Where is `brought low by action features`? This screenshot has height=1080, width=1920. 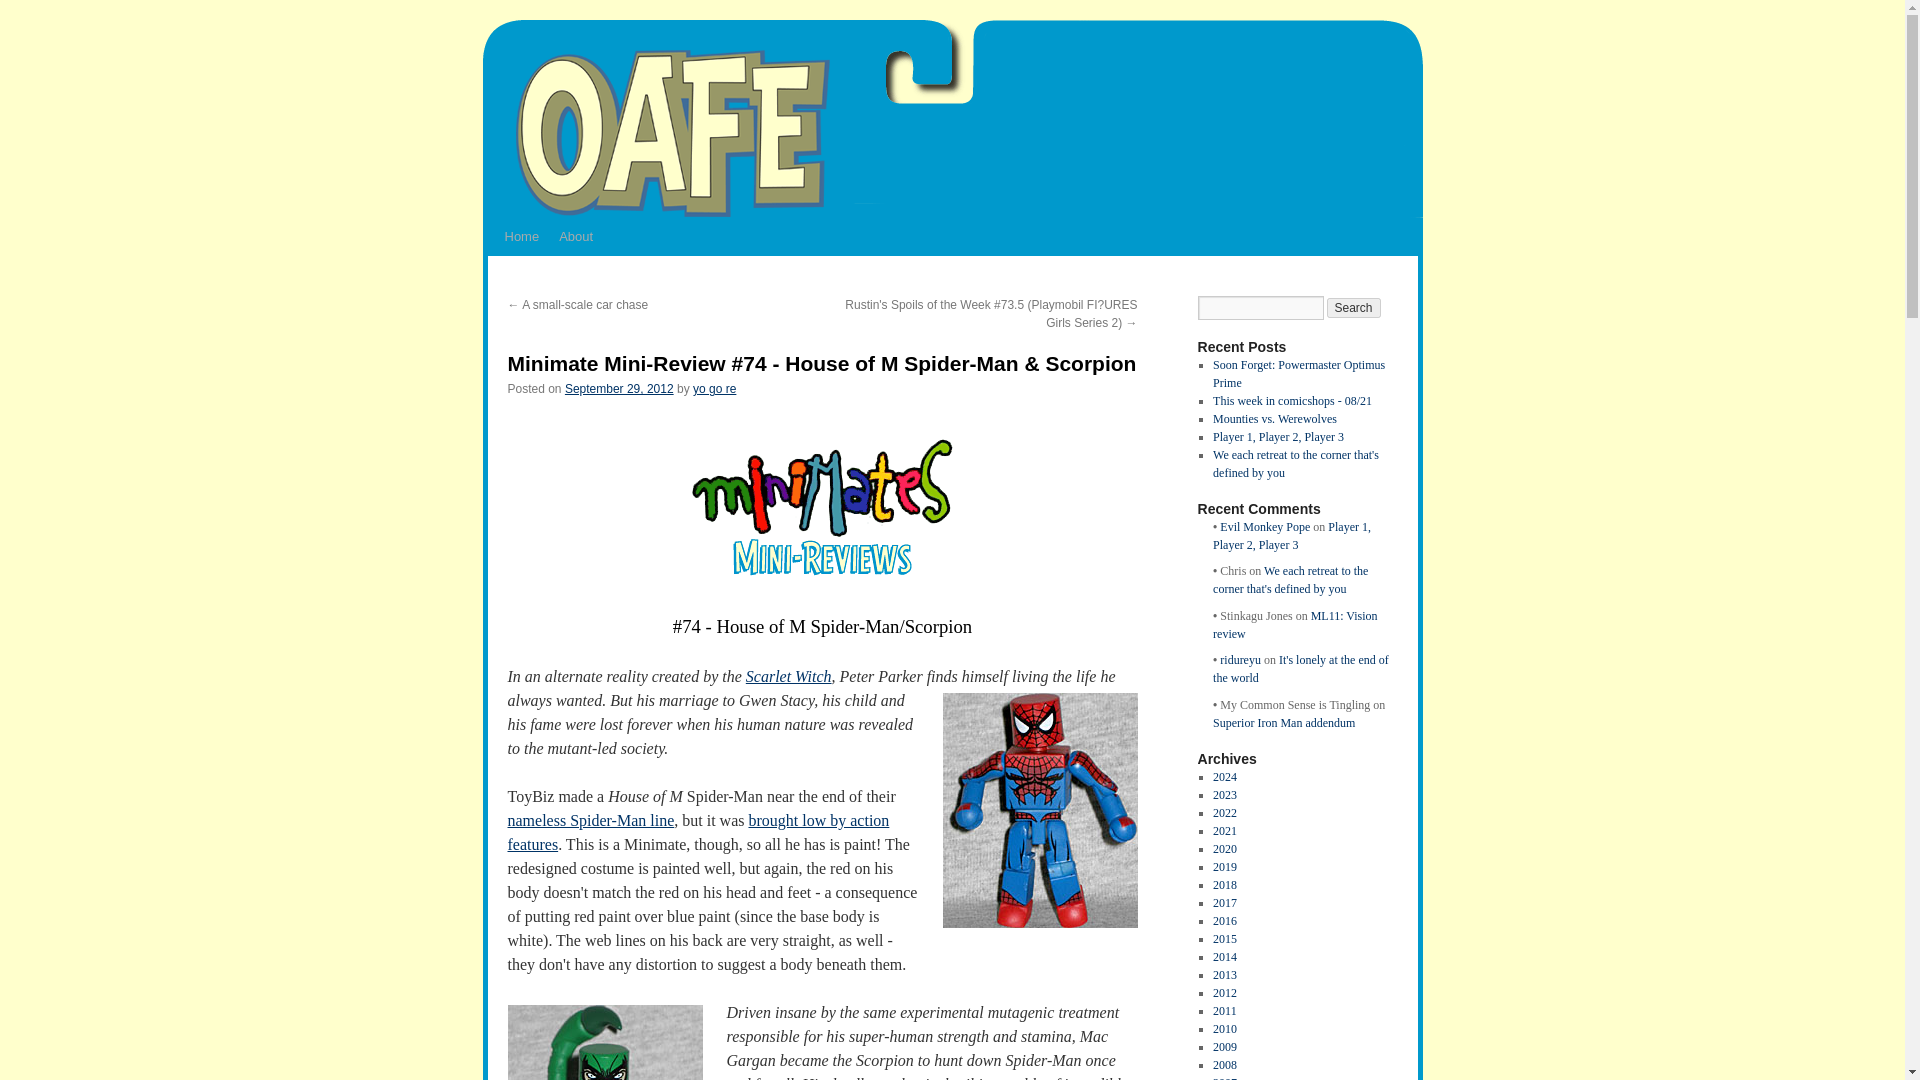
brought low by action features is located at coordinates (699, 832).